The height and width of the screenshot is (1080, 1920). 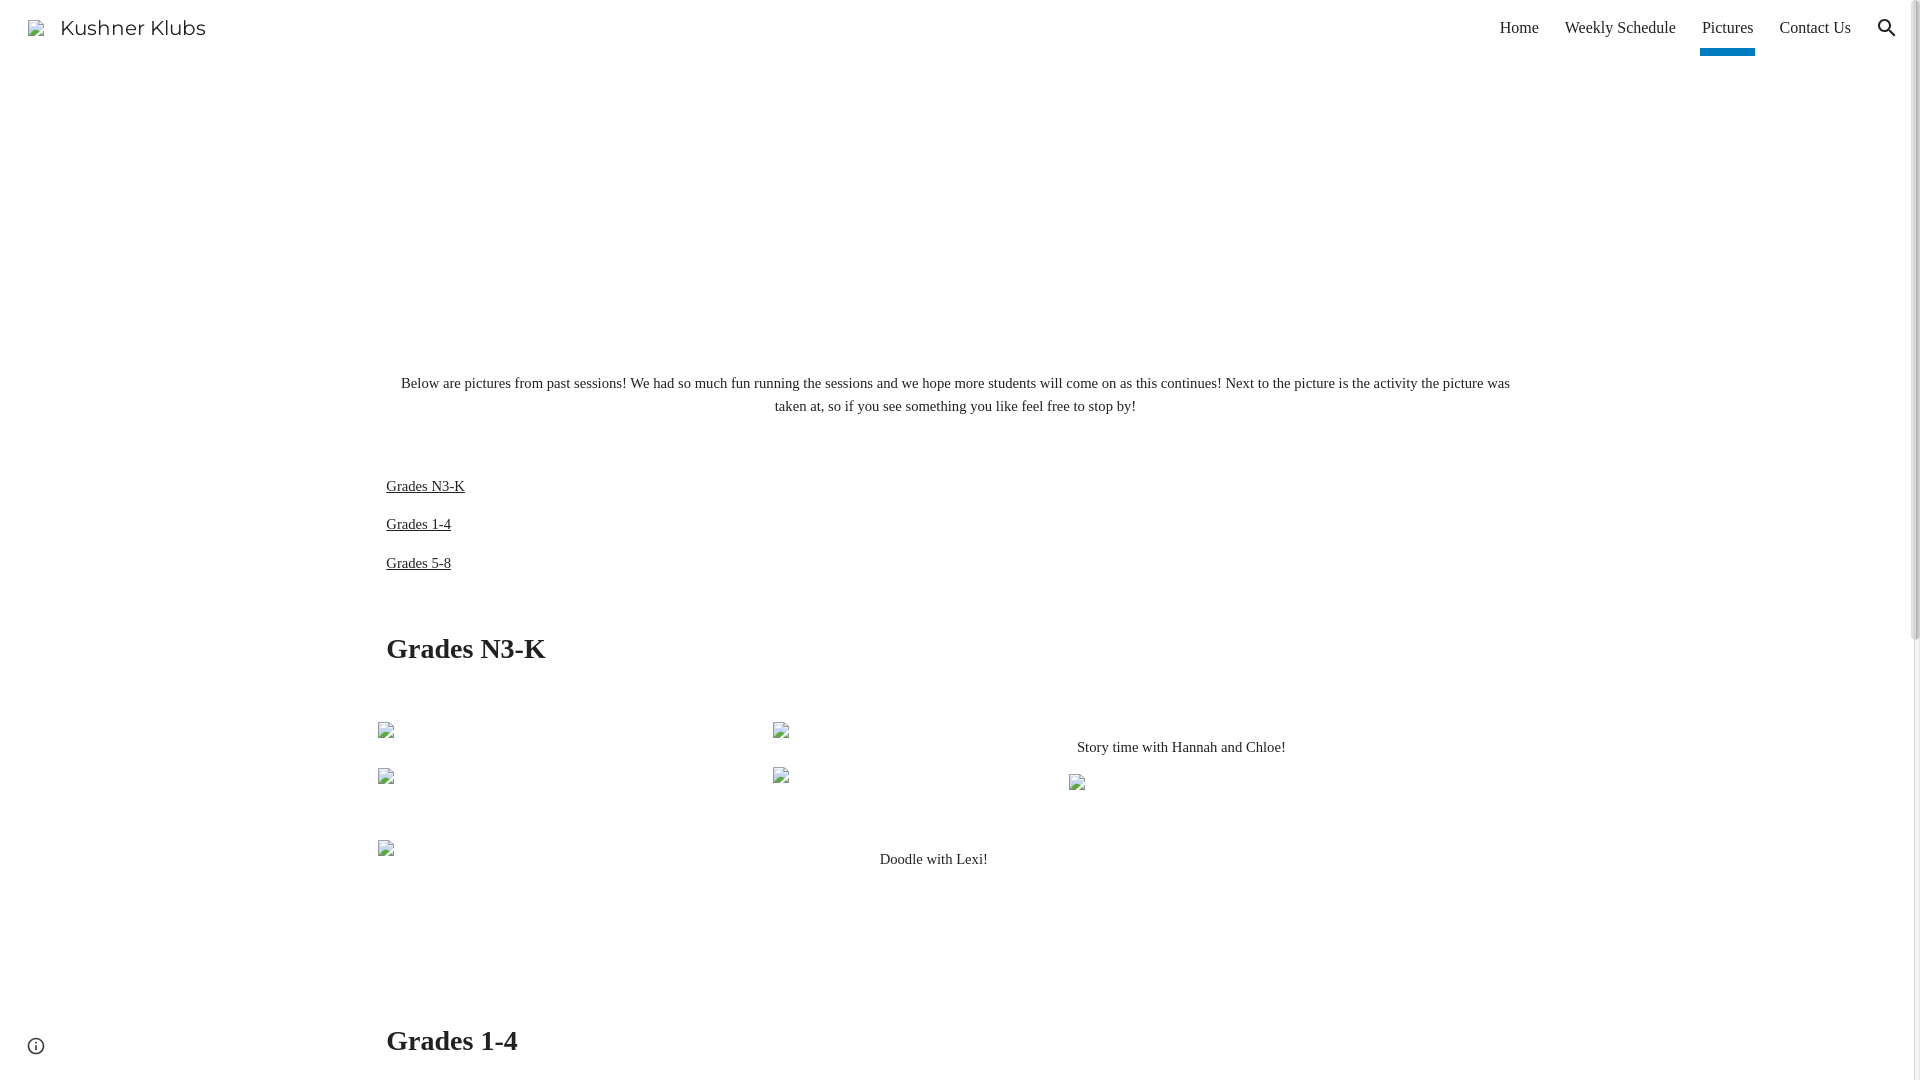 I want to click on Grades 5-8, so click(x=418, y=563).